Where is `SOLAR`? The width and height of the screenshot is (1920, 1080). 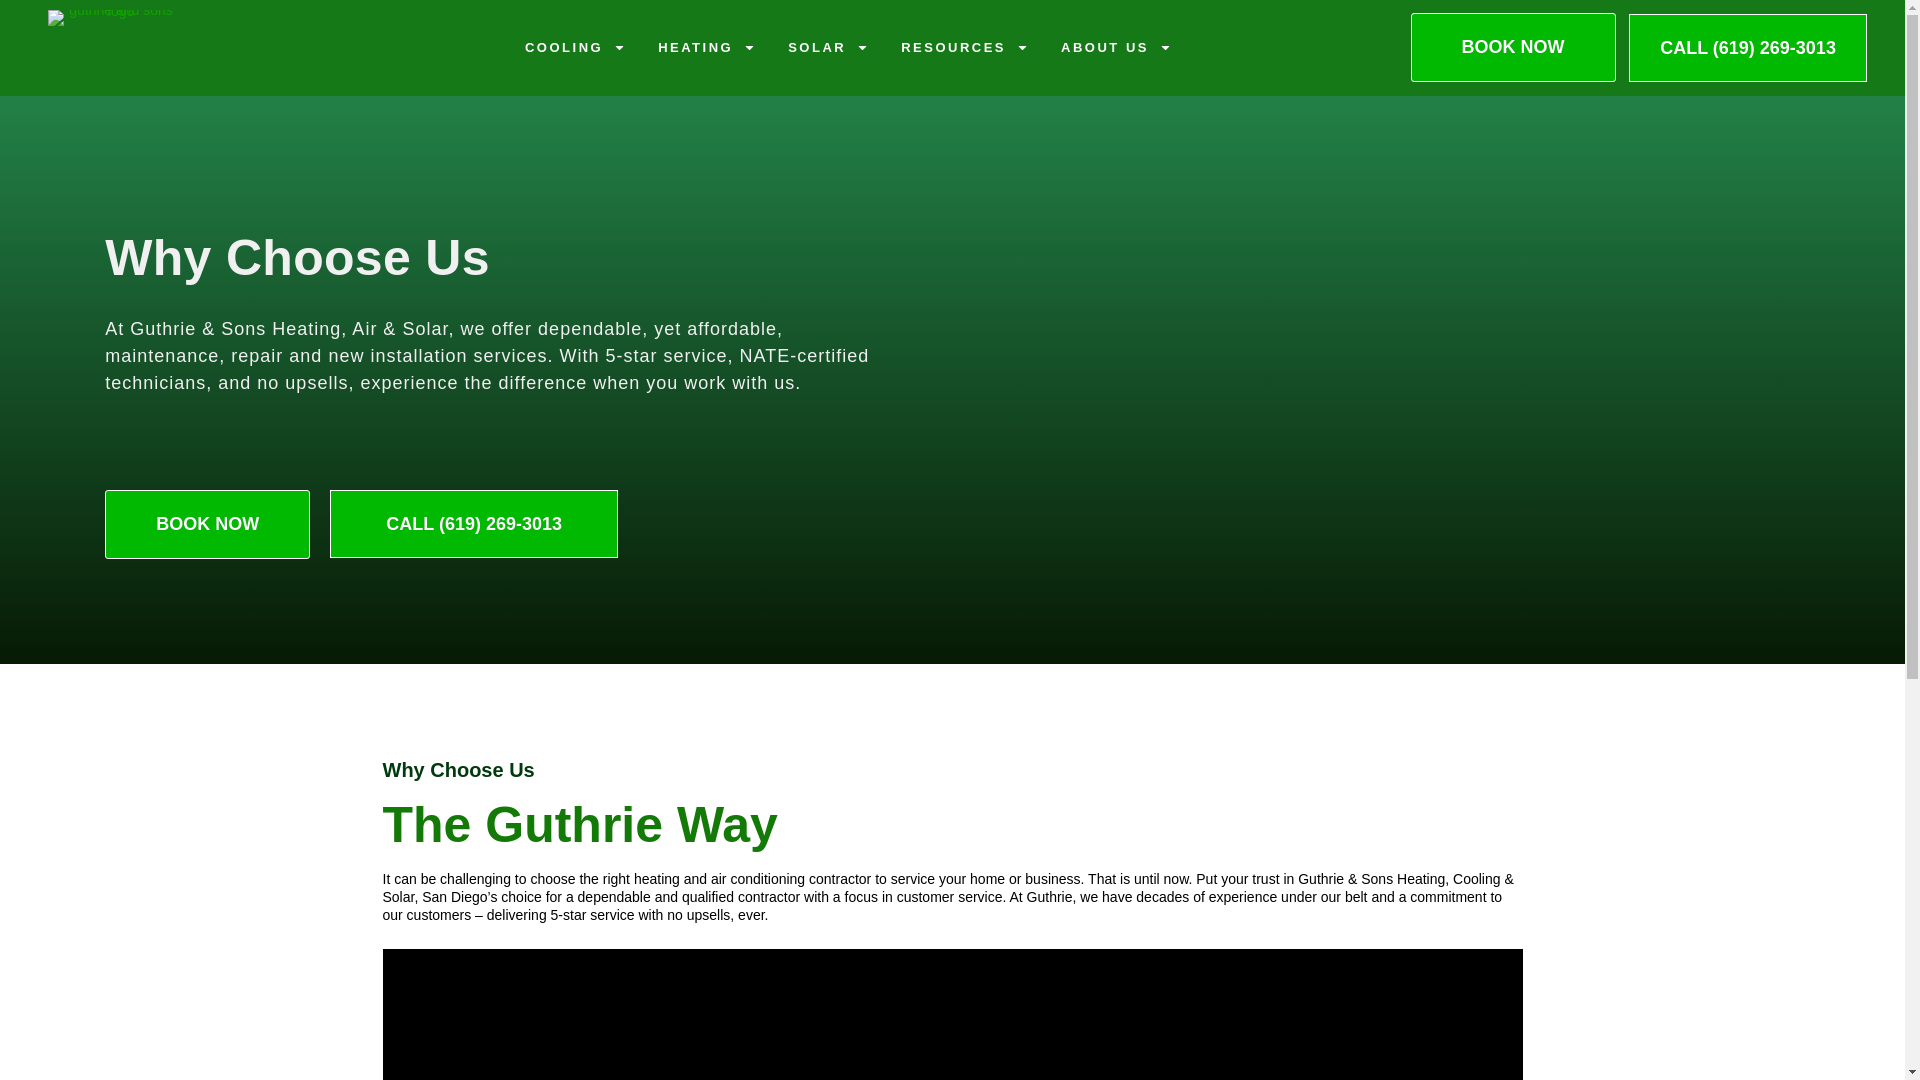 SOLAR is located at coordinates (828, 48).